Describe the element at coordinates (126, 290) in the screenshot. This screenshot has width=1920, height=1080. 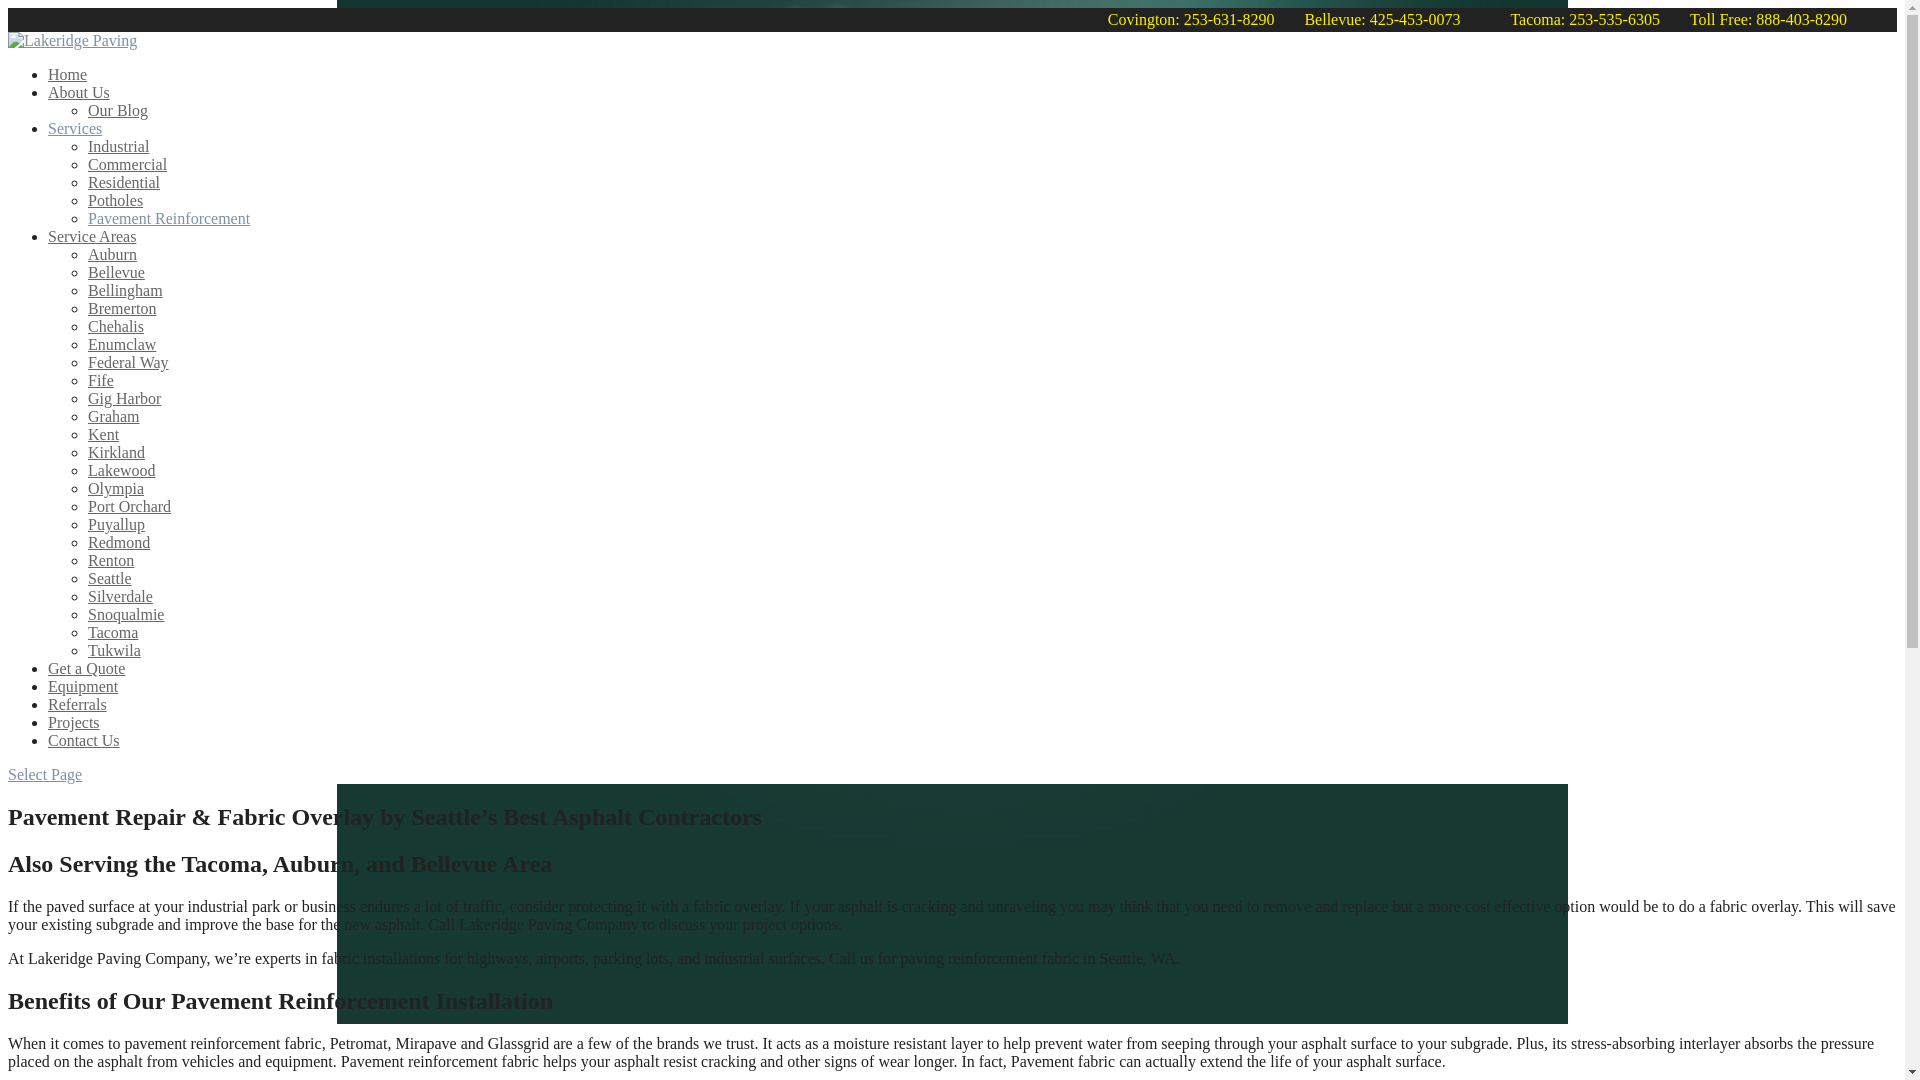
I see `Bellingham` at that location.